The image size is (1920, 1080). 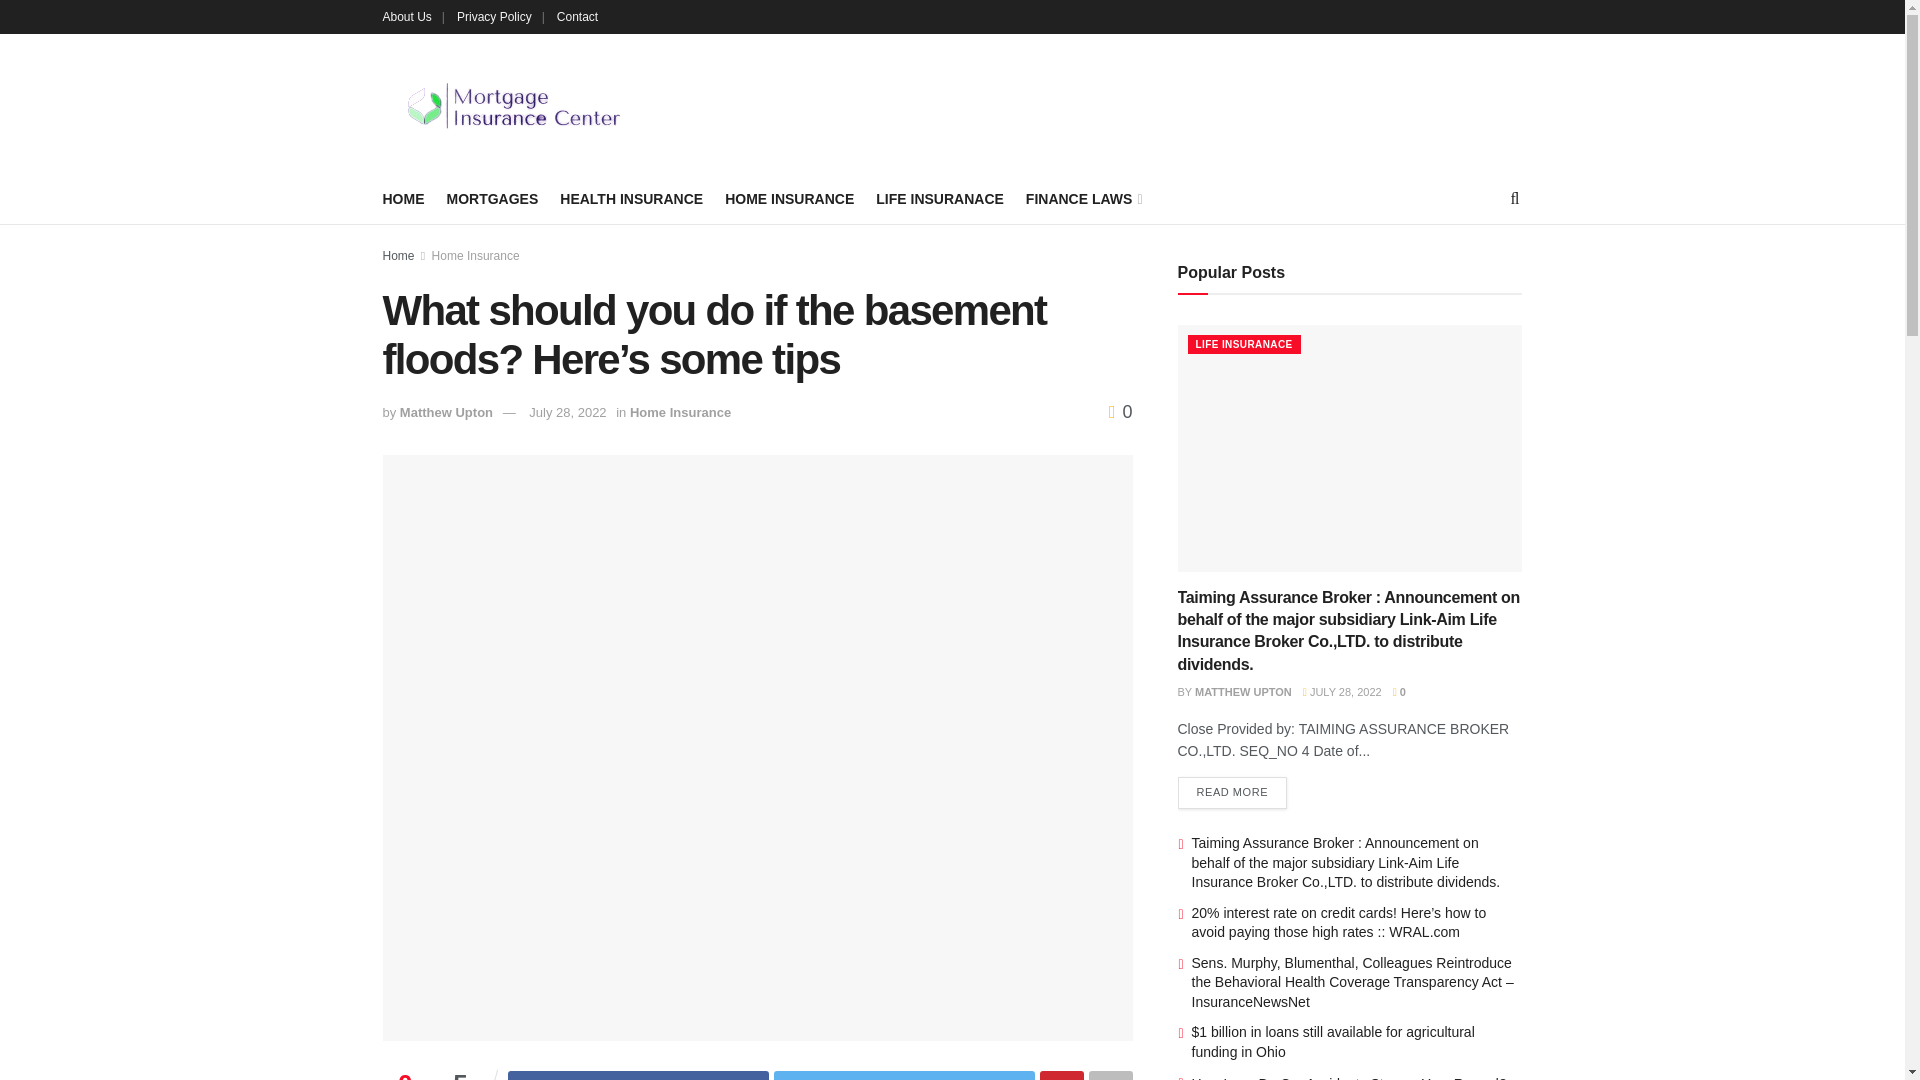 I want to click on Privacy Policy, so click(x=500, y=16).